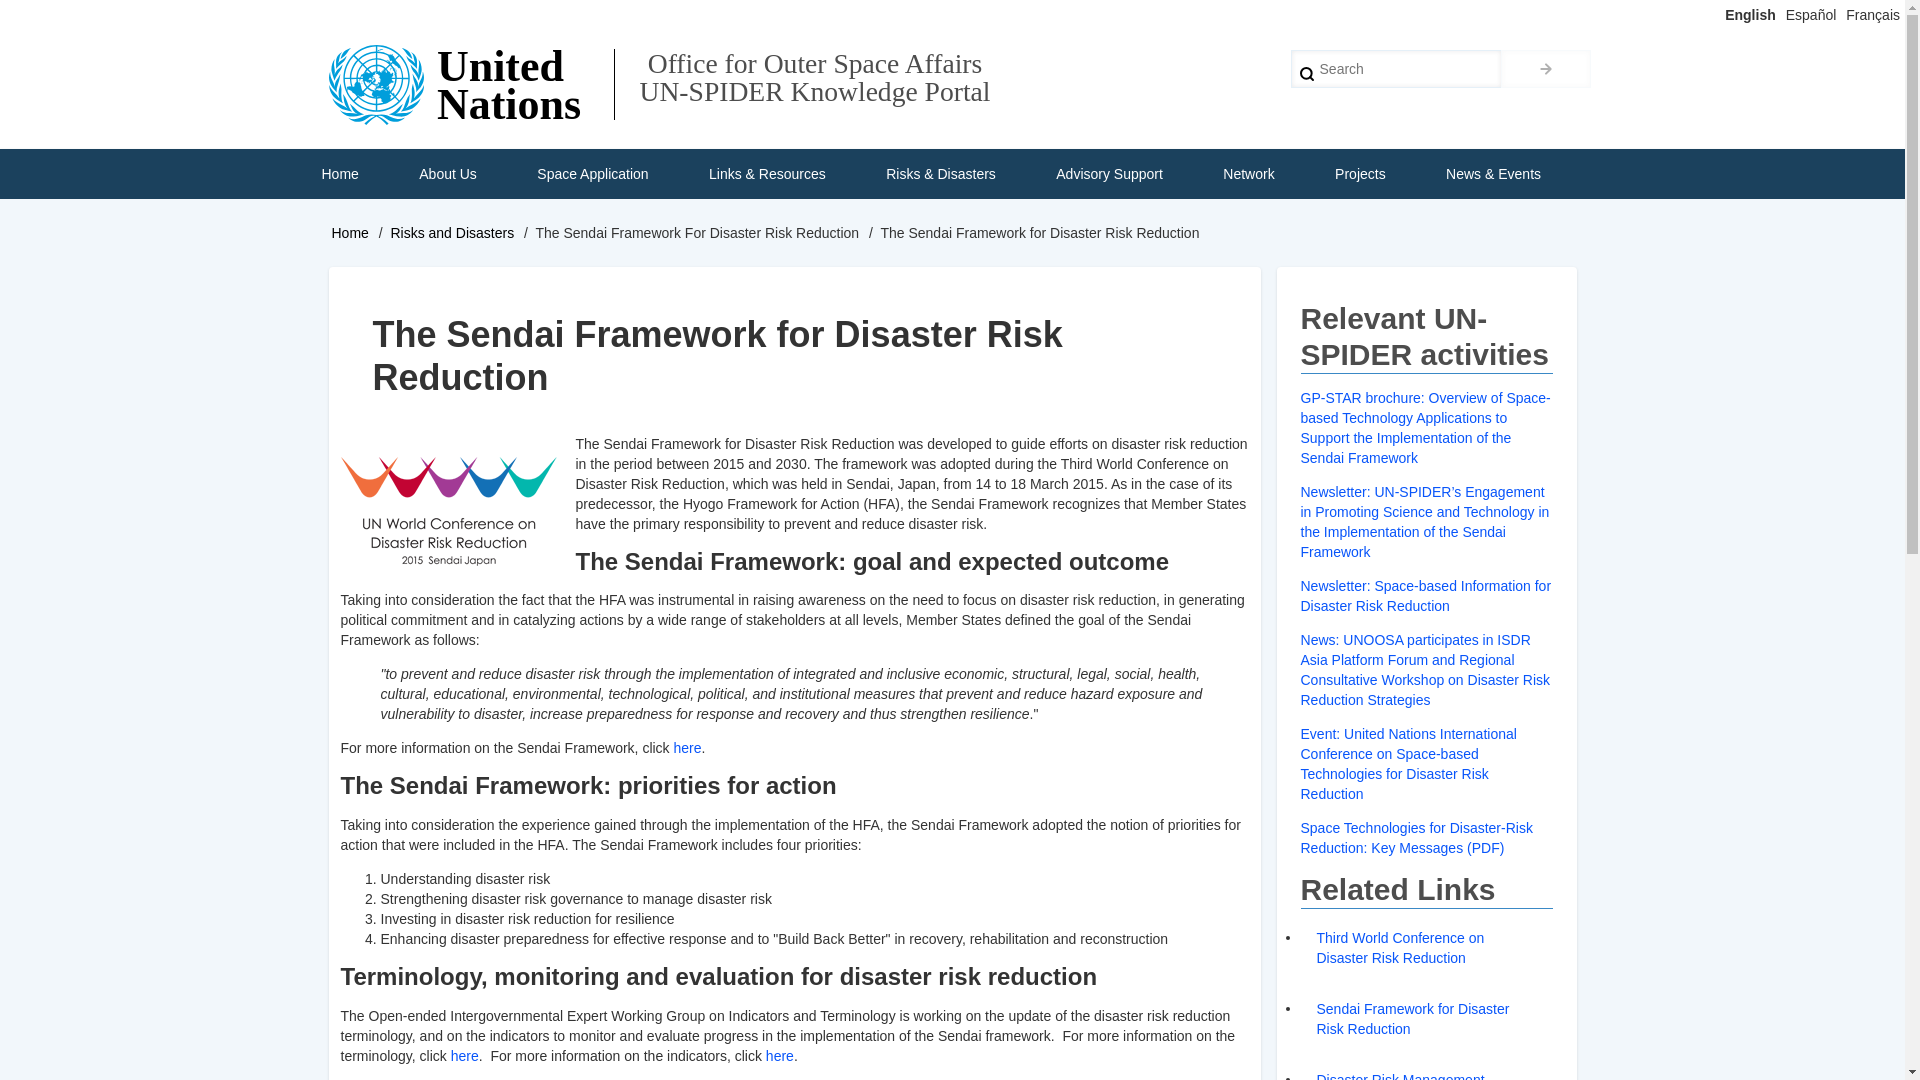 The height and width of the screenshot is (1080, 1920). Describe the element at coordinates (338, 174) in the screenshot. I see `Home` at that location.